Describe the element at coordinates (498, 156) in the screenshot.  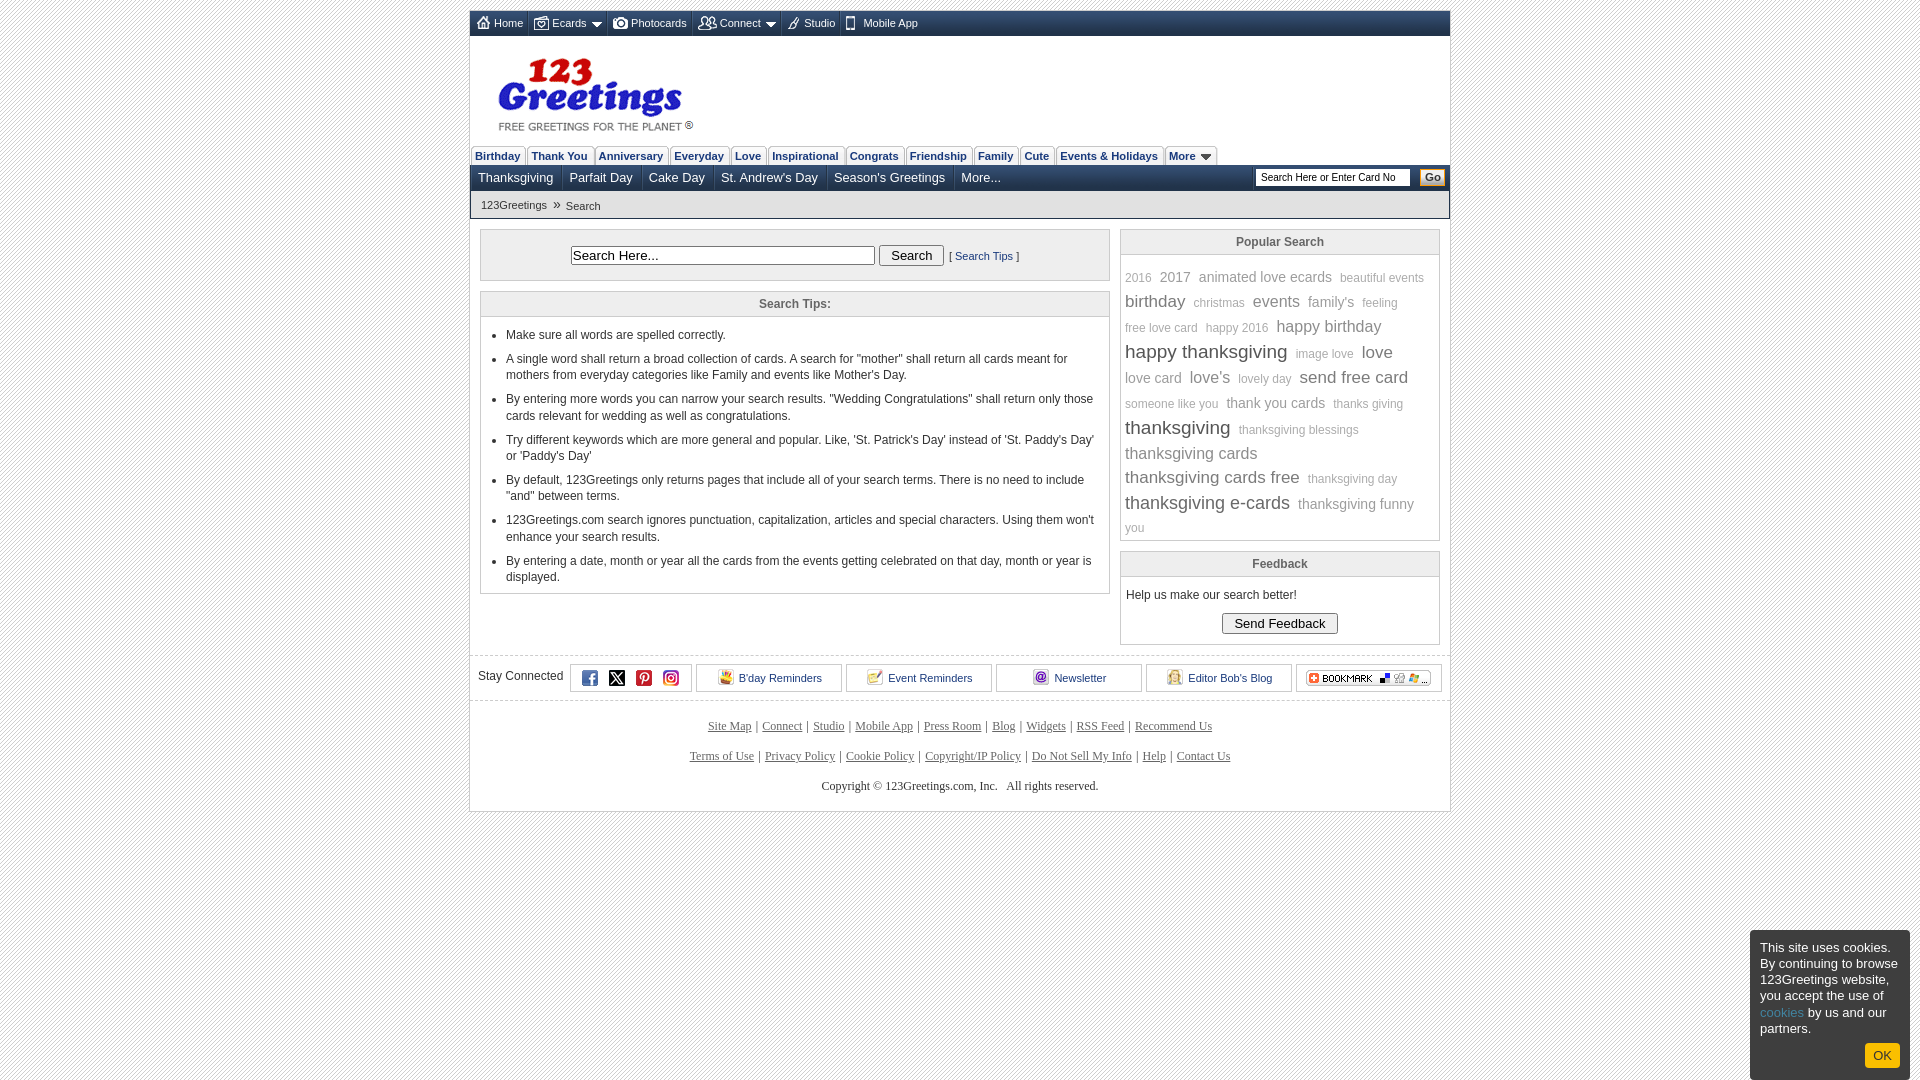
I see `Birthday` at that location.